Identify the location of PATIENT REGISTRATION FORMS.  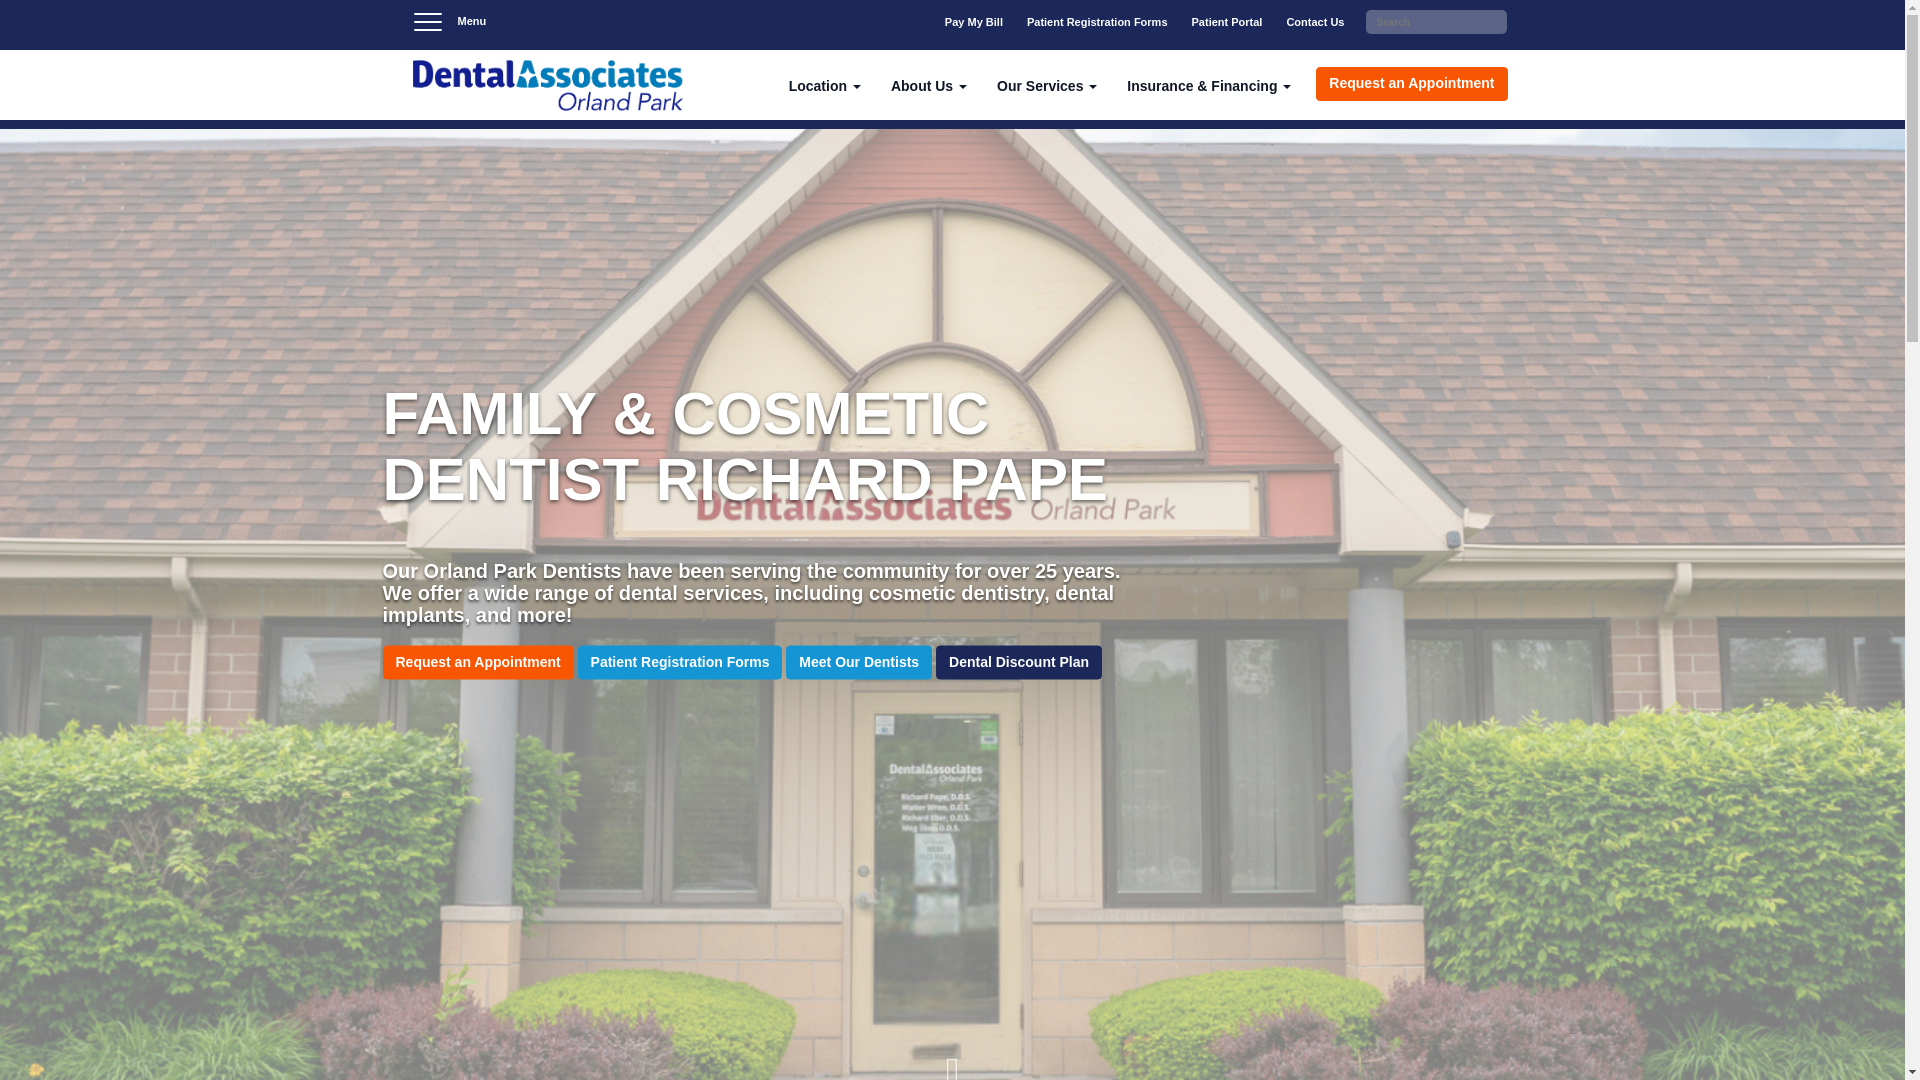
(152, 202).